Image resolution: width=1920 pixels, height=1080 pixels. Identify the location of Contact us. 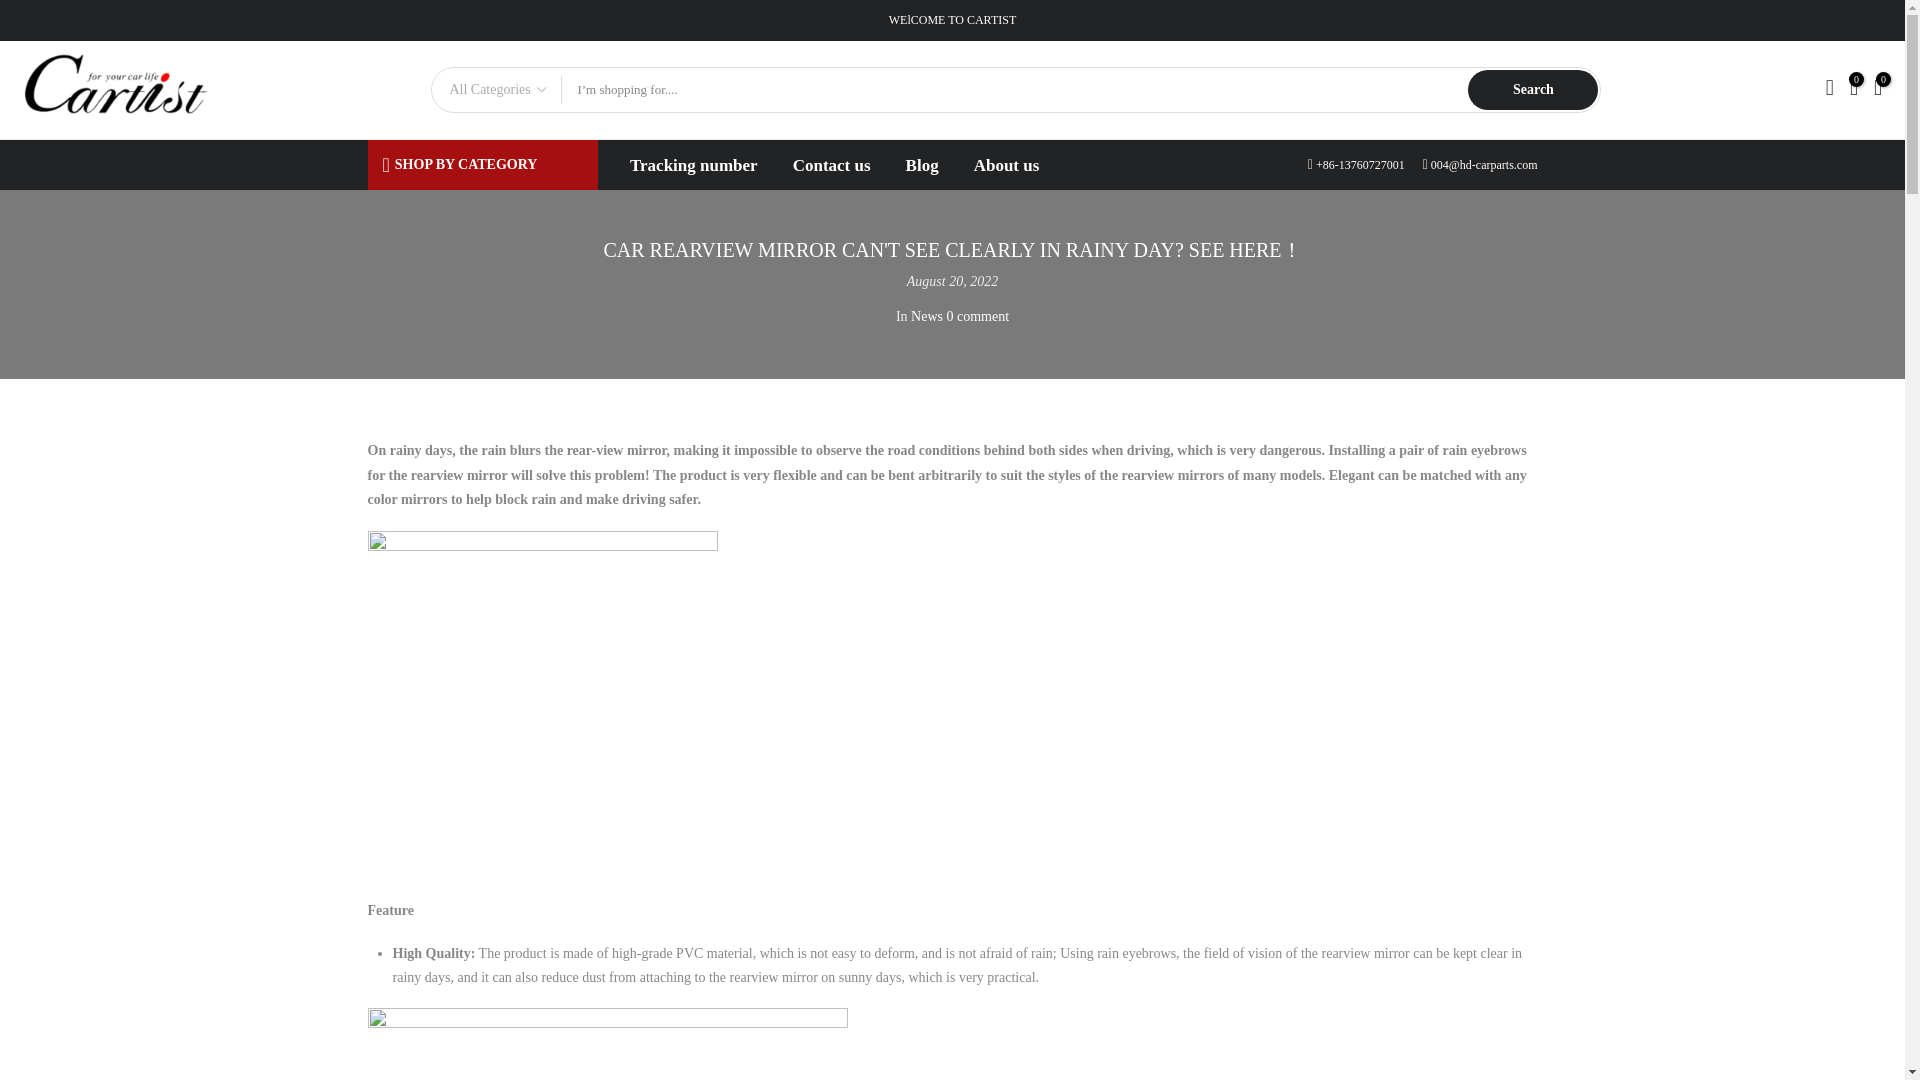
(831, 165).